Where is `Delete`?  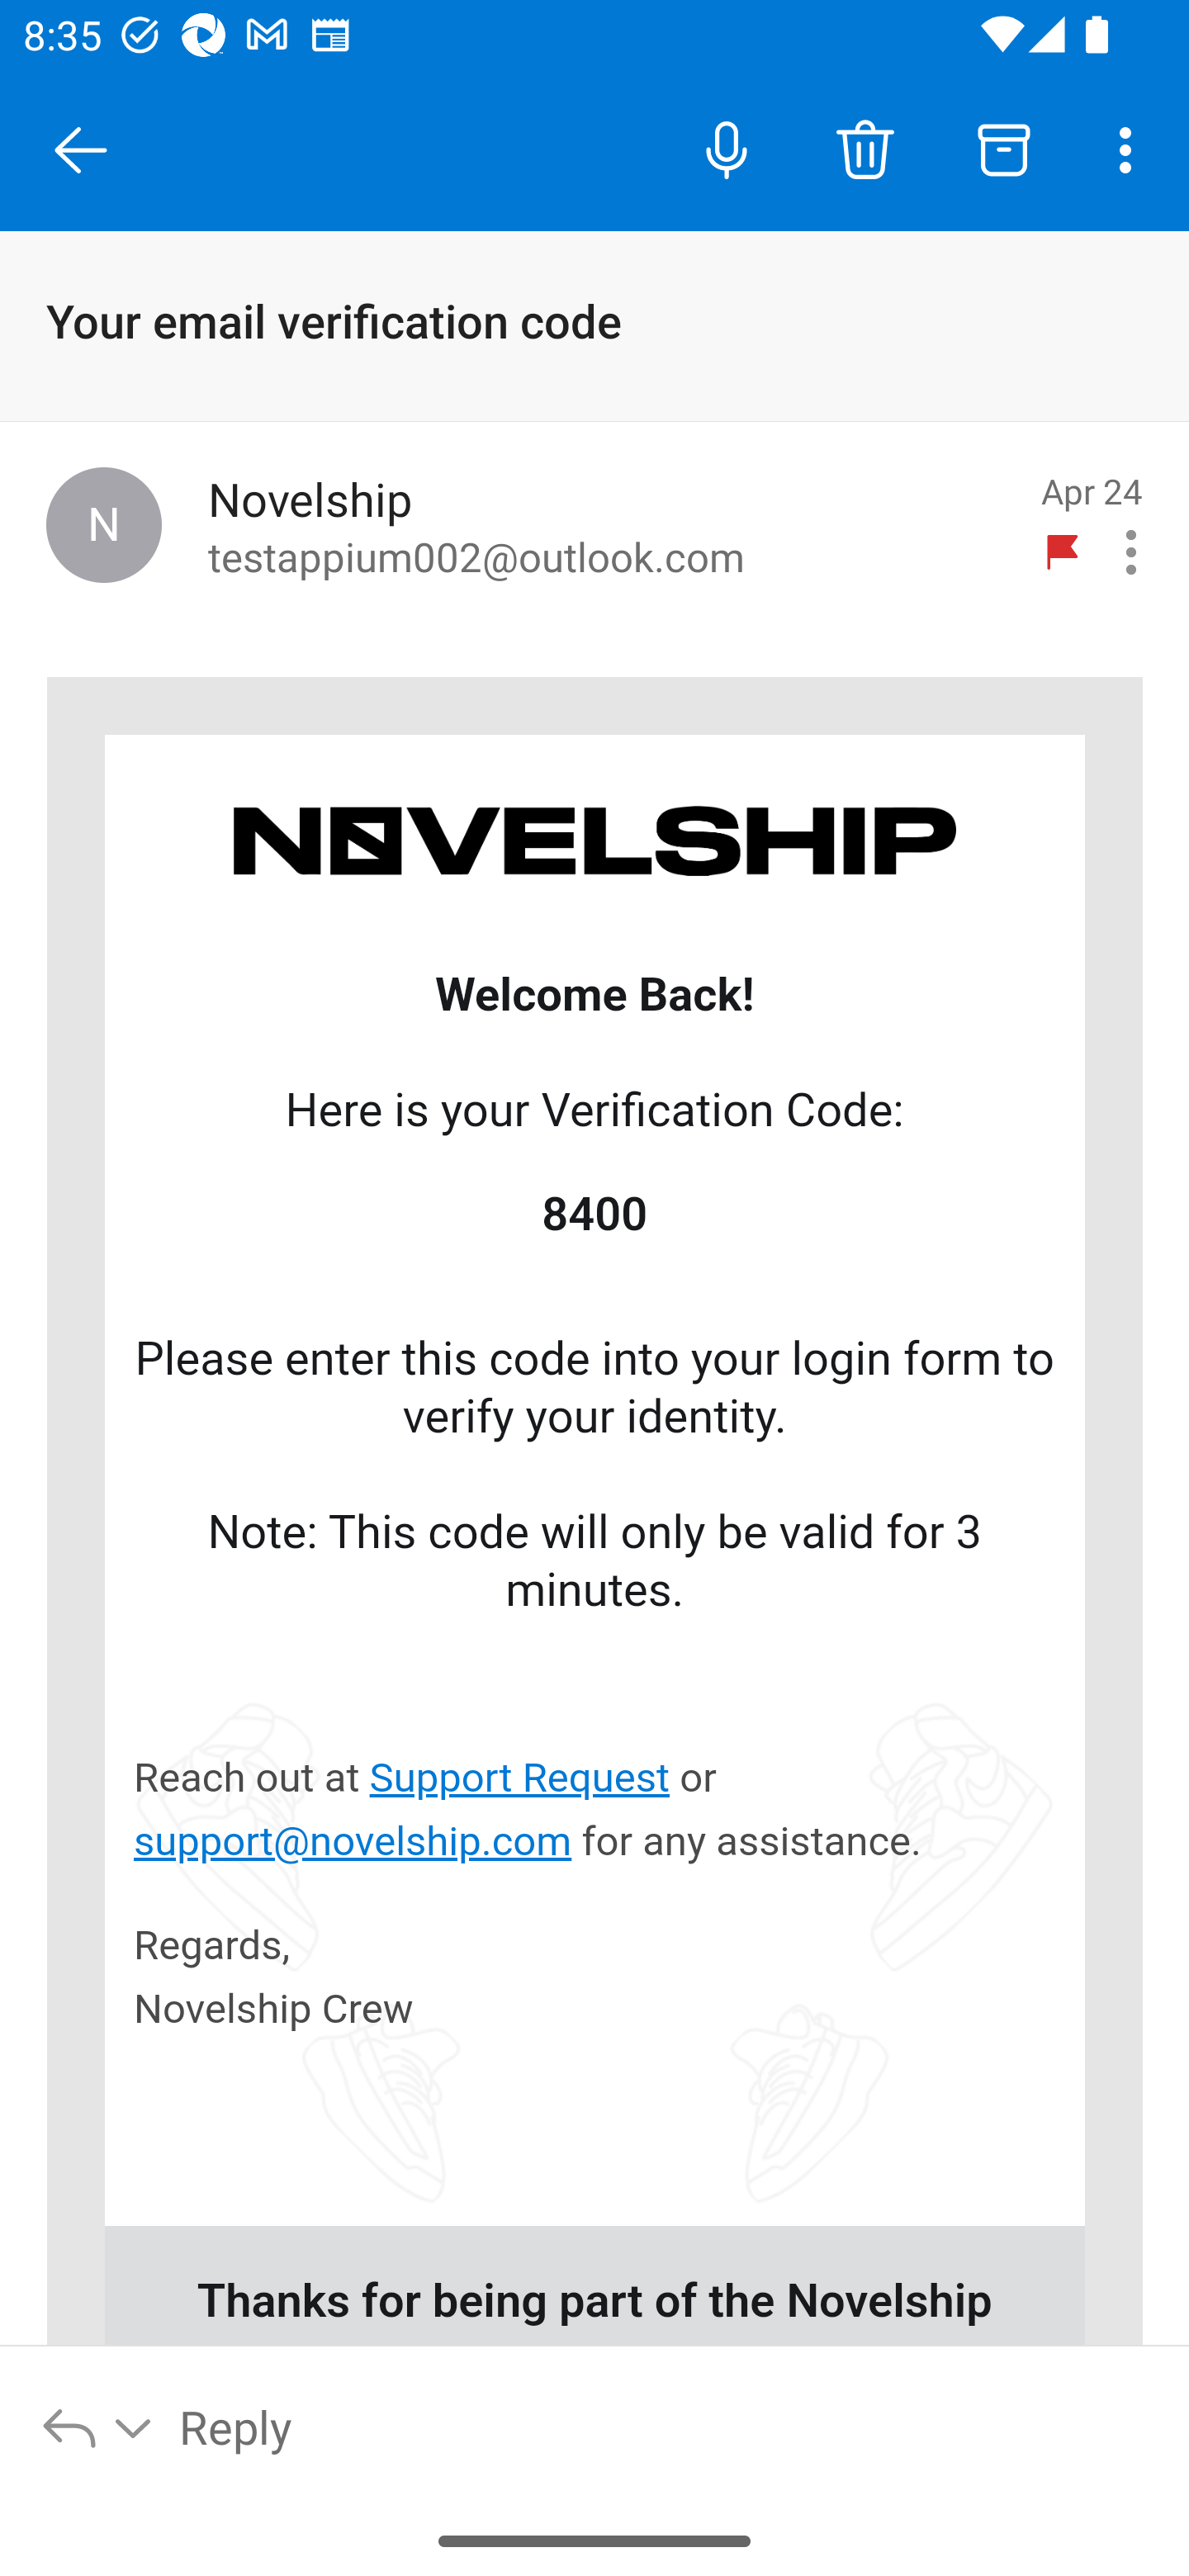 Delete is located at coordinates (865, 149).